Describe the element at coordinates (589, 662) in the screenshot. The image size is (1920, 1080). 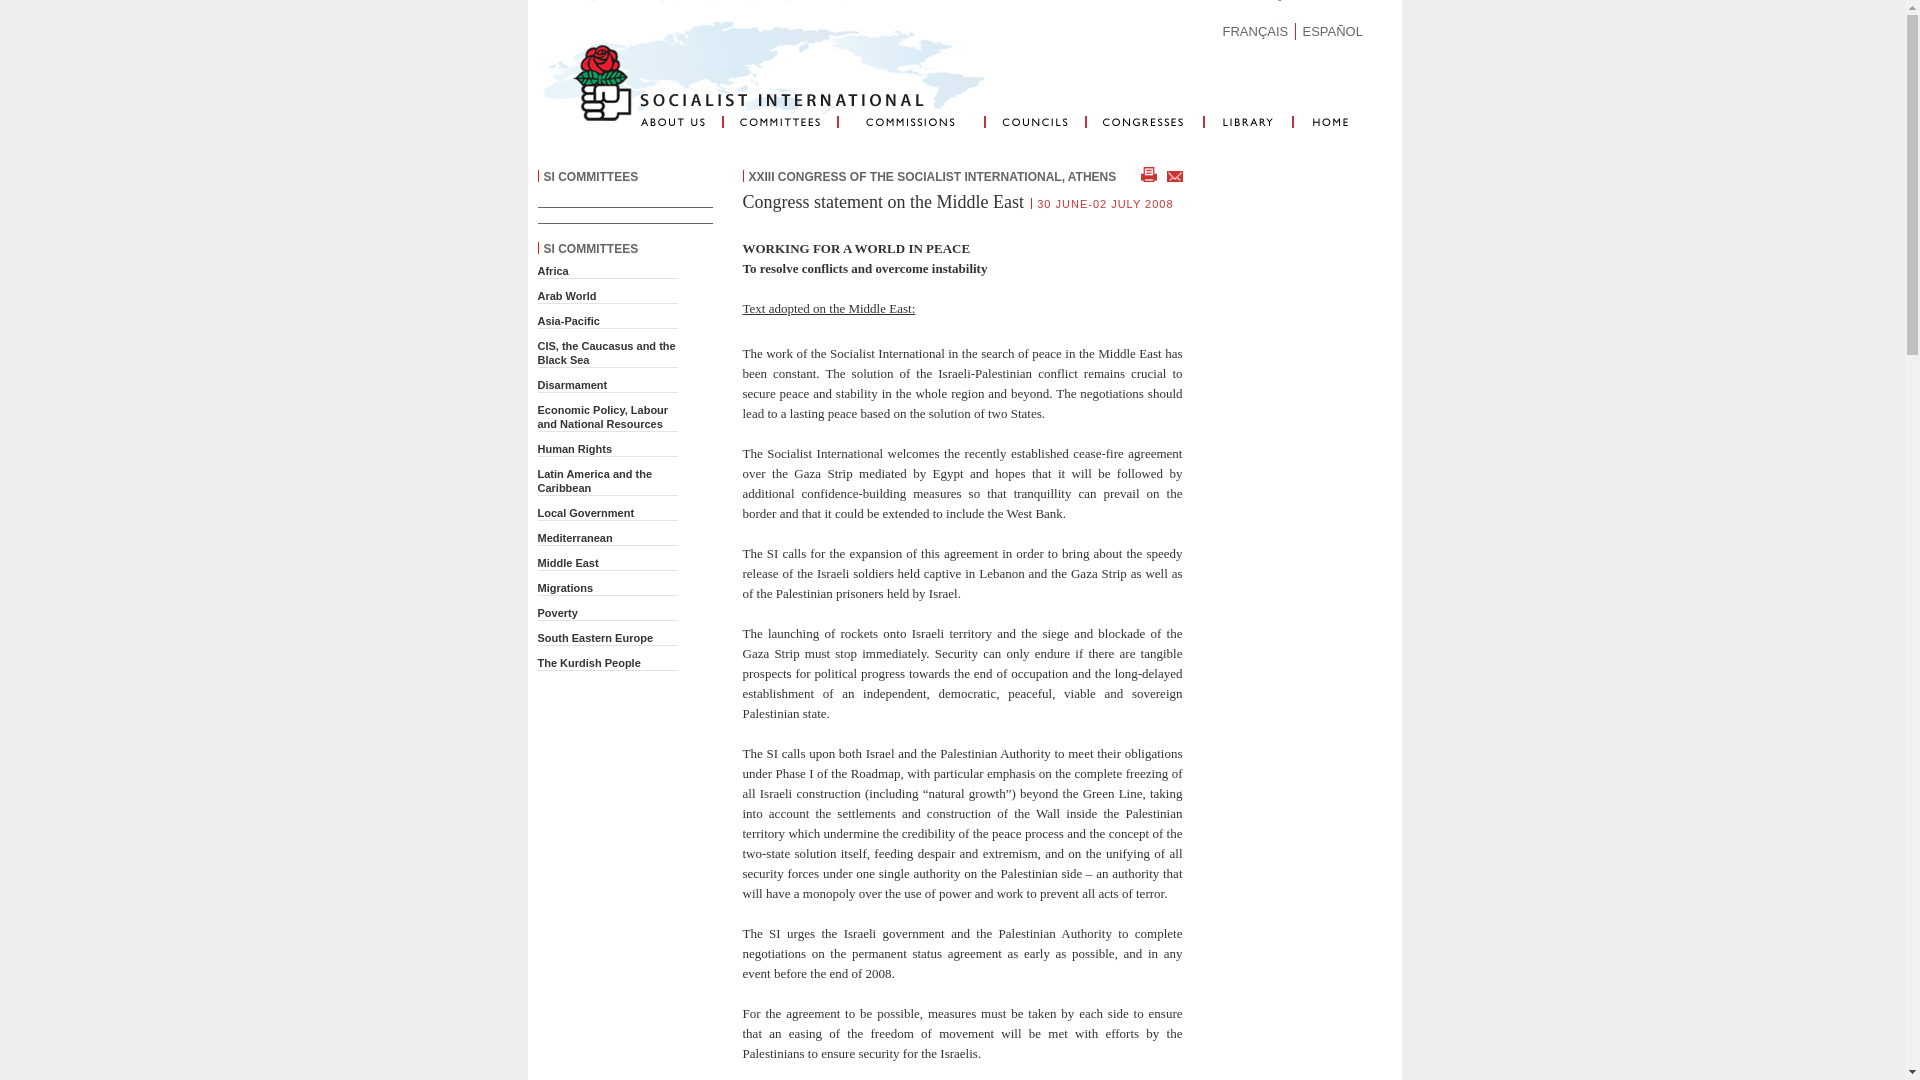
I see `The Kurdish People` at that location.